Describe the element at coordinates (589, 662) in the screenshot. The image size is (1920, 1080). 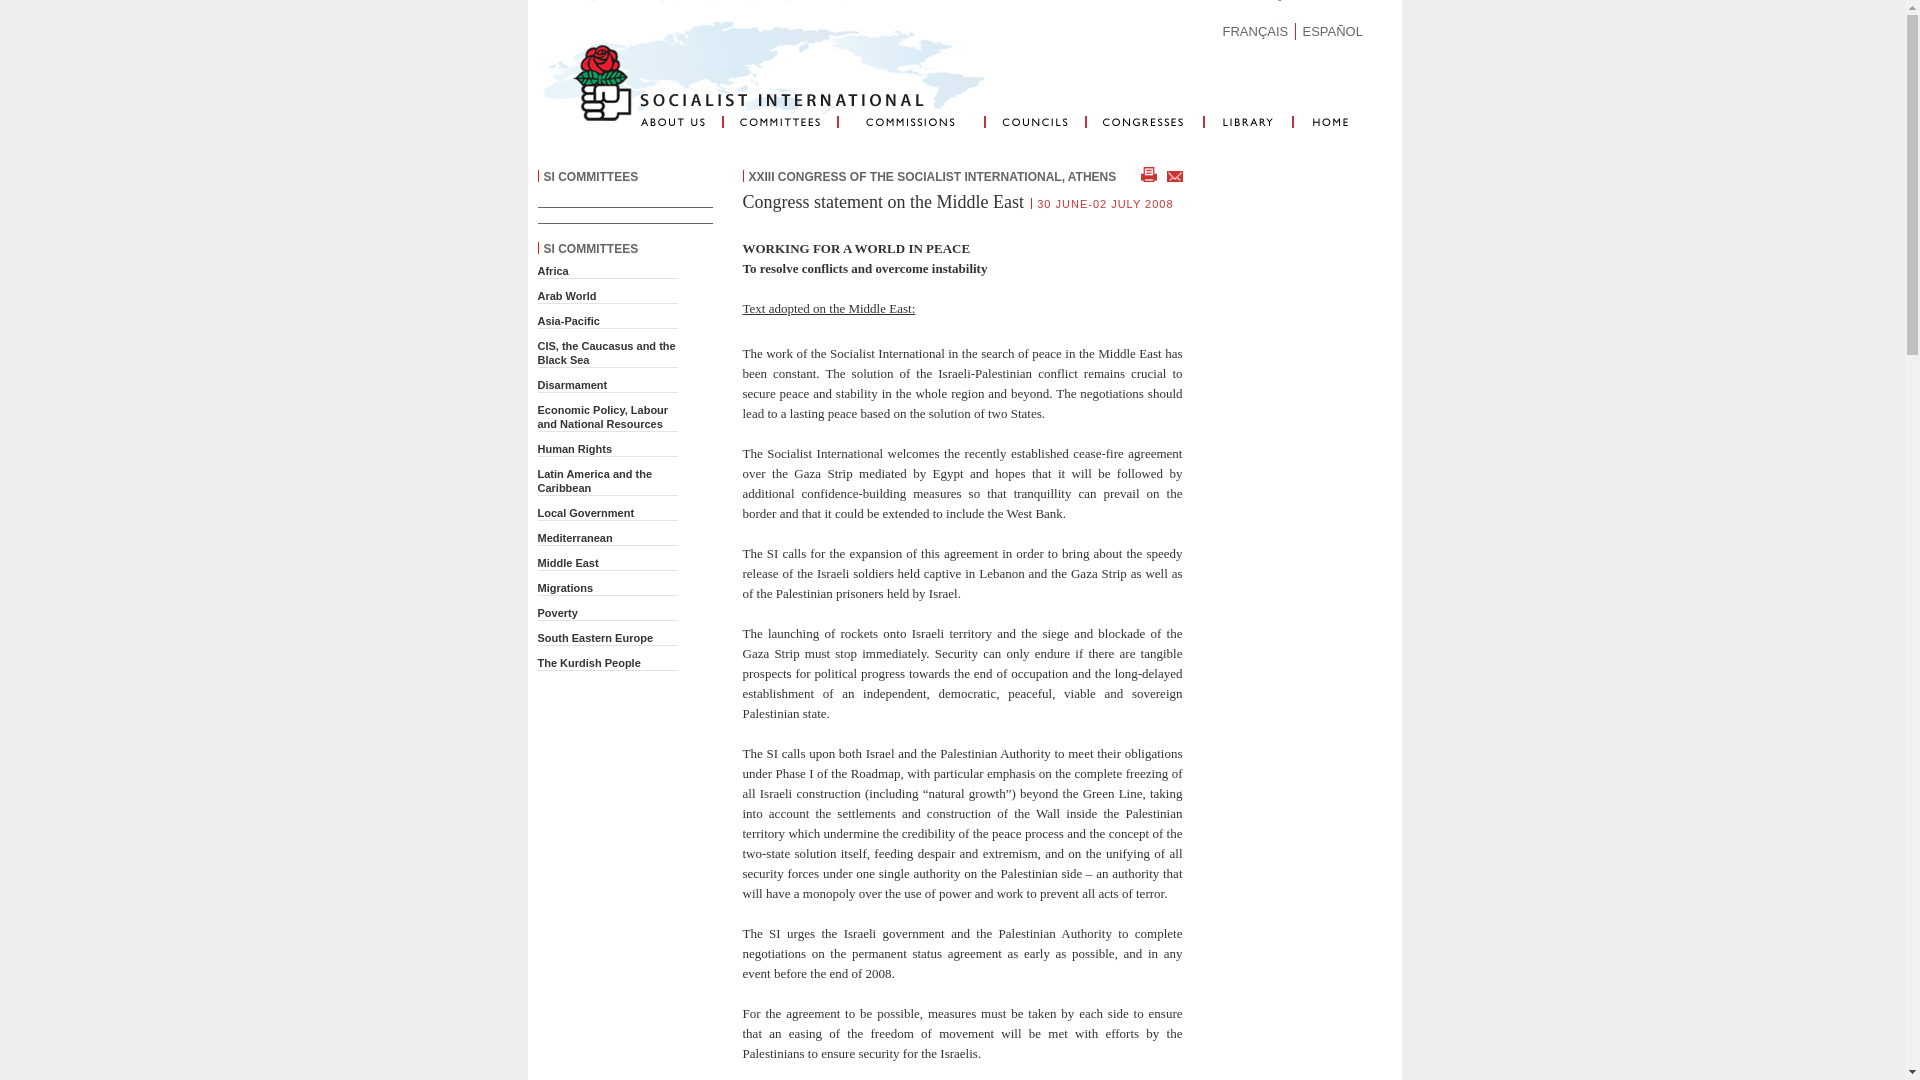
I see `The Kurdish People` at that location.